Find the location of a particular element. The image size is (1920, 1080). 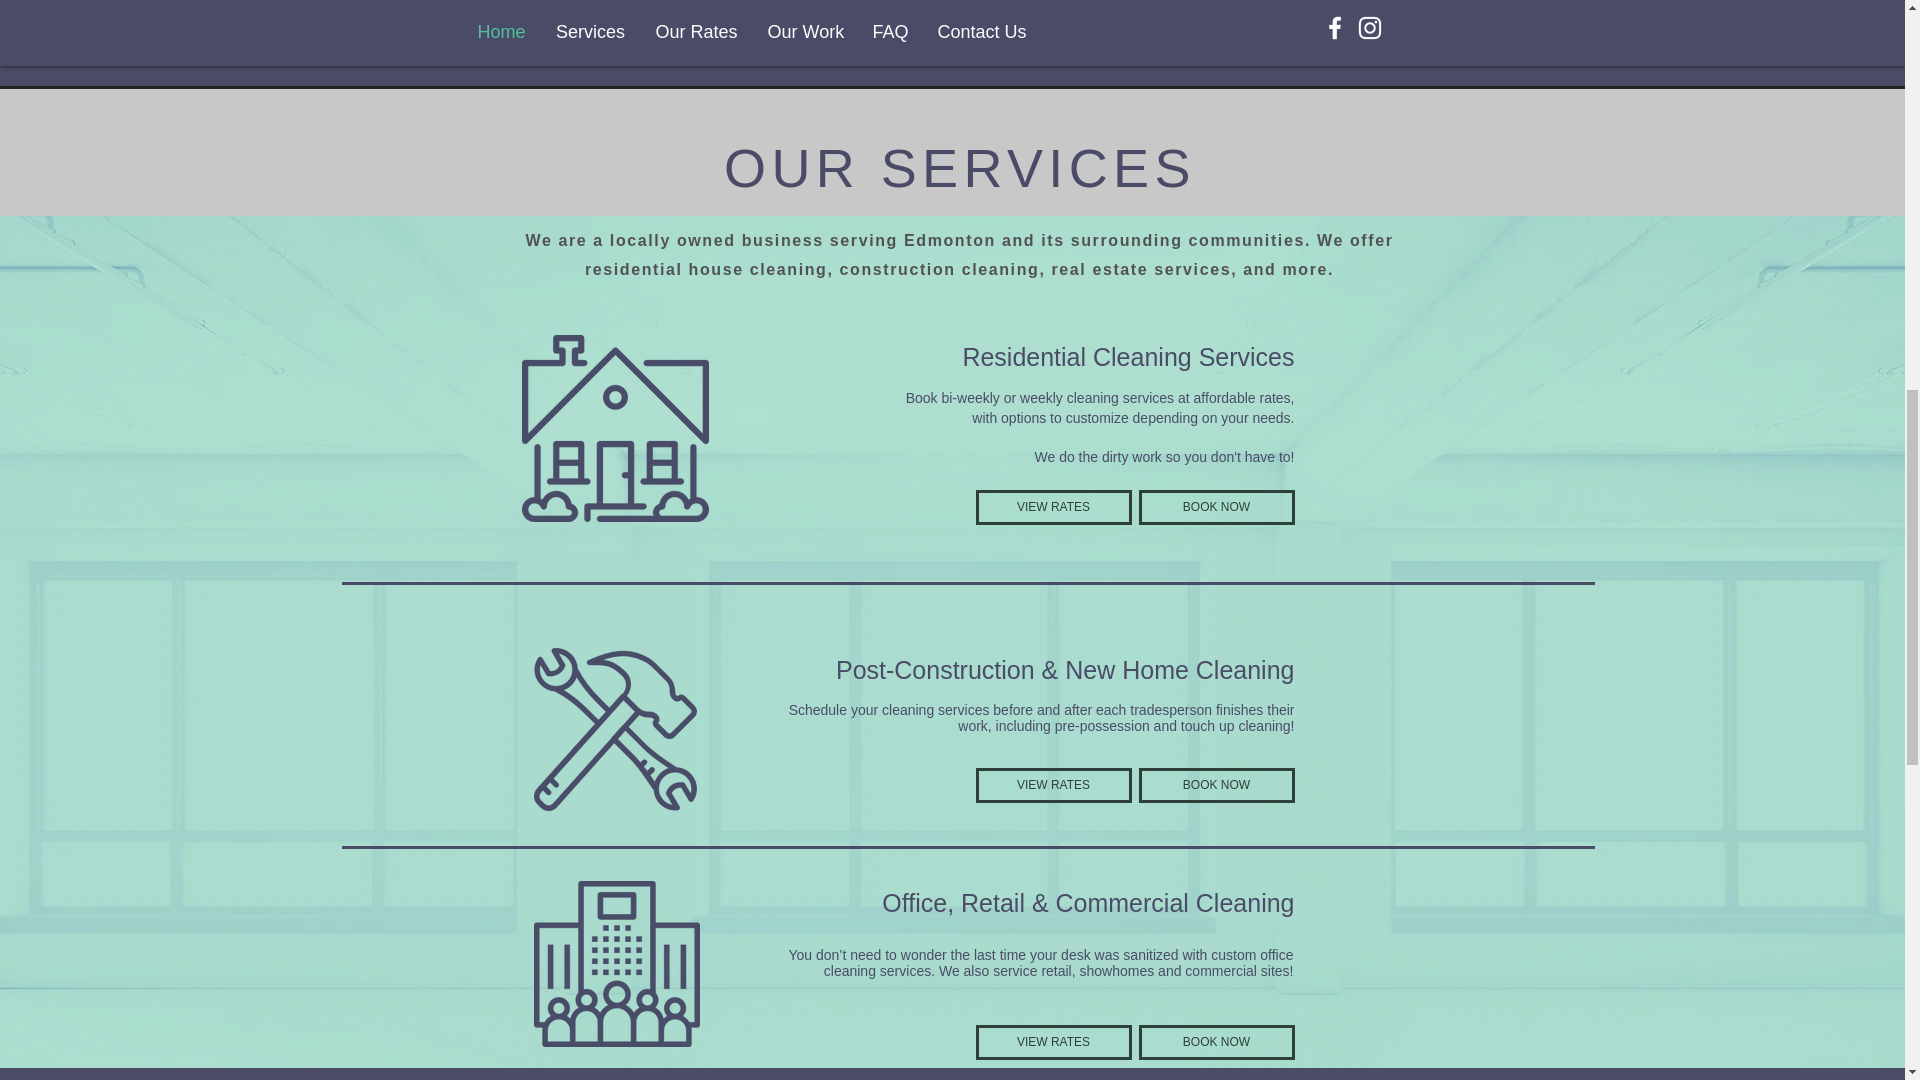

BOOK NOW is located at coordinates (1216, 507).